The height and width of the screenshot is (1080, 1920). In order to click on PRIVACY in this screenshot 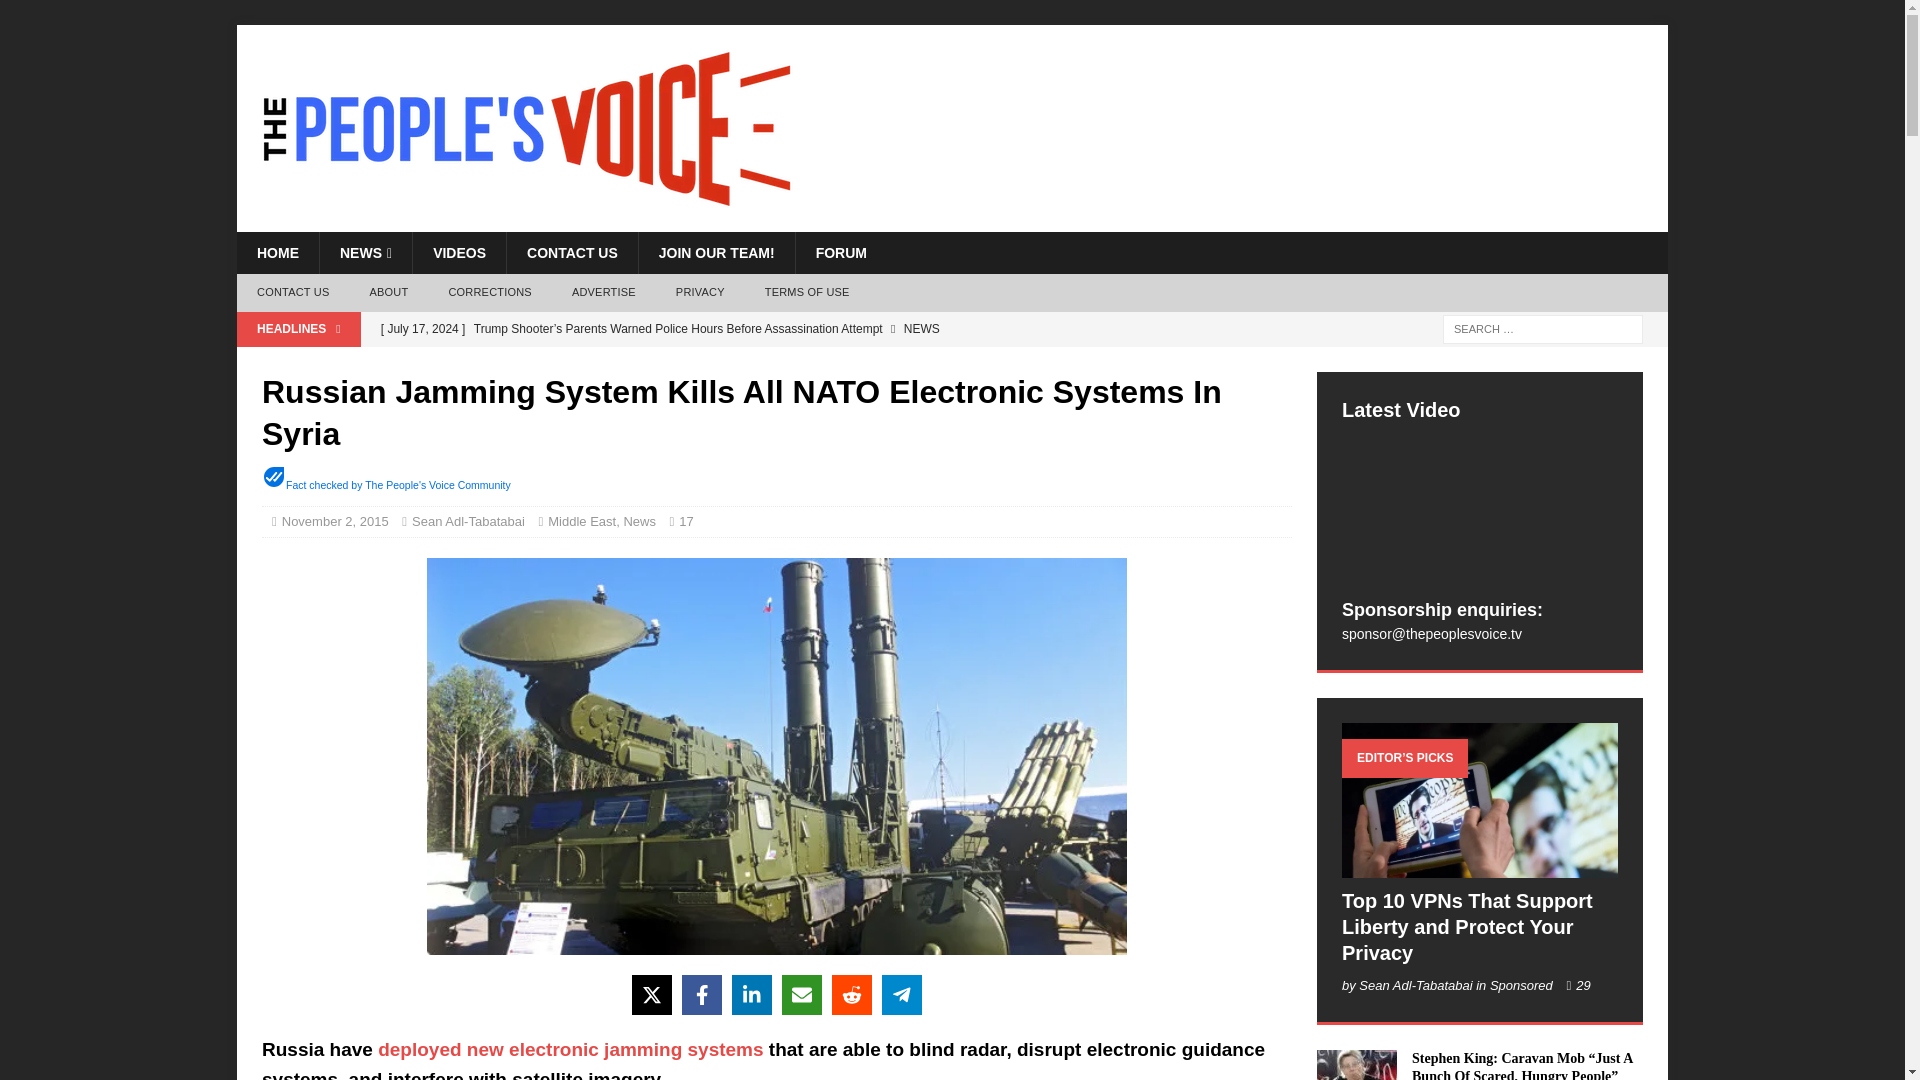, I will do `click(700, 293)`.